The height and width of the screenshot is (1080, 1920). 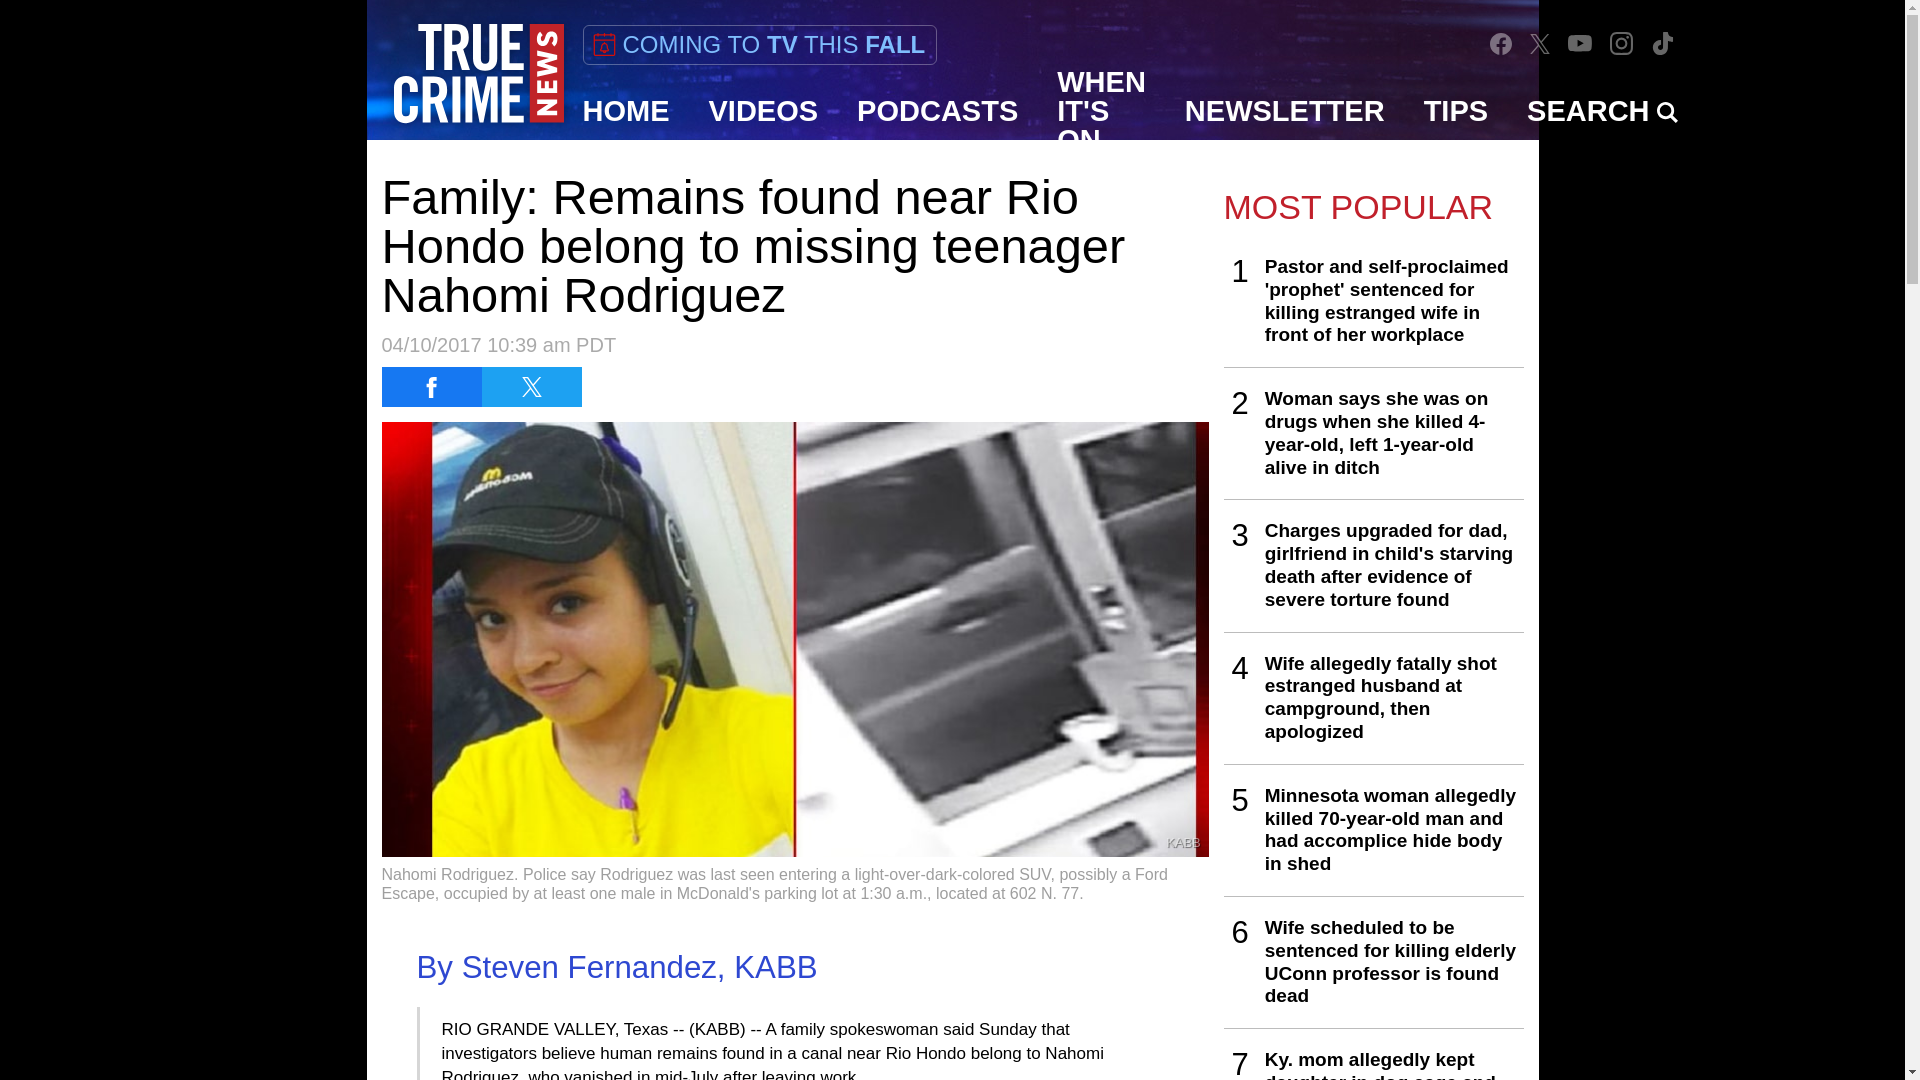 What do you see at coordinates (938, 111) in the screenshot?
I see `PODCASTS` at bounding box center [938, 111].